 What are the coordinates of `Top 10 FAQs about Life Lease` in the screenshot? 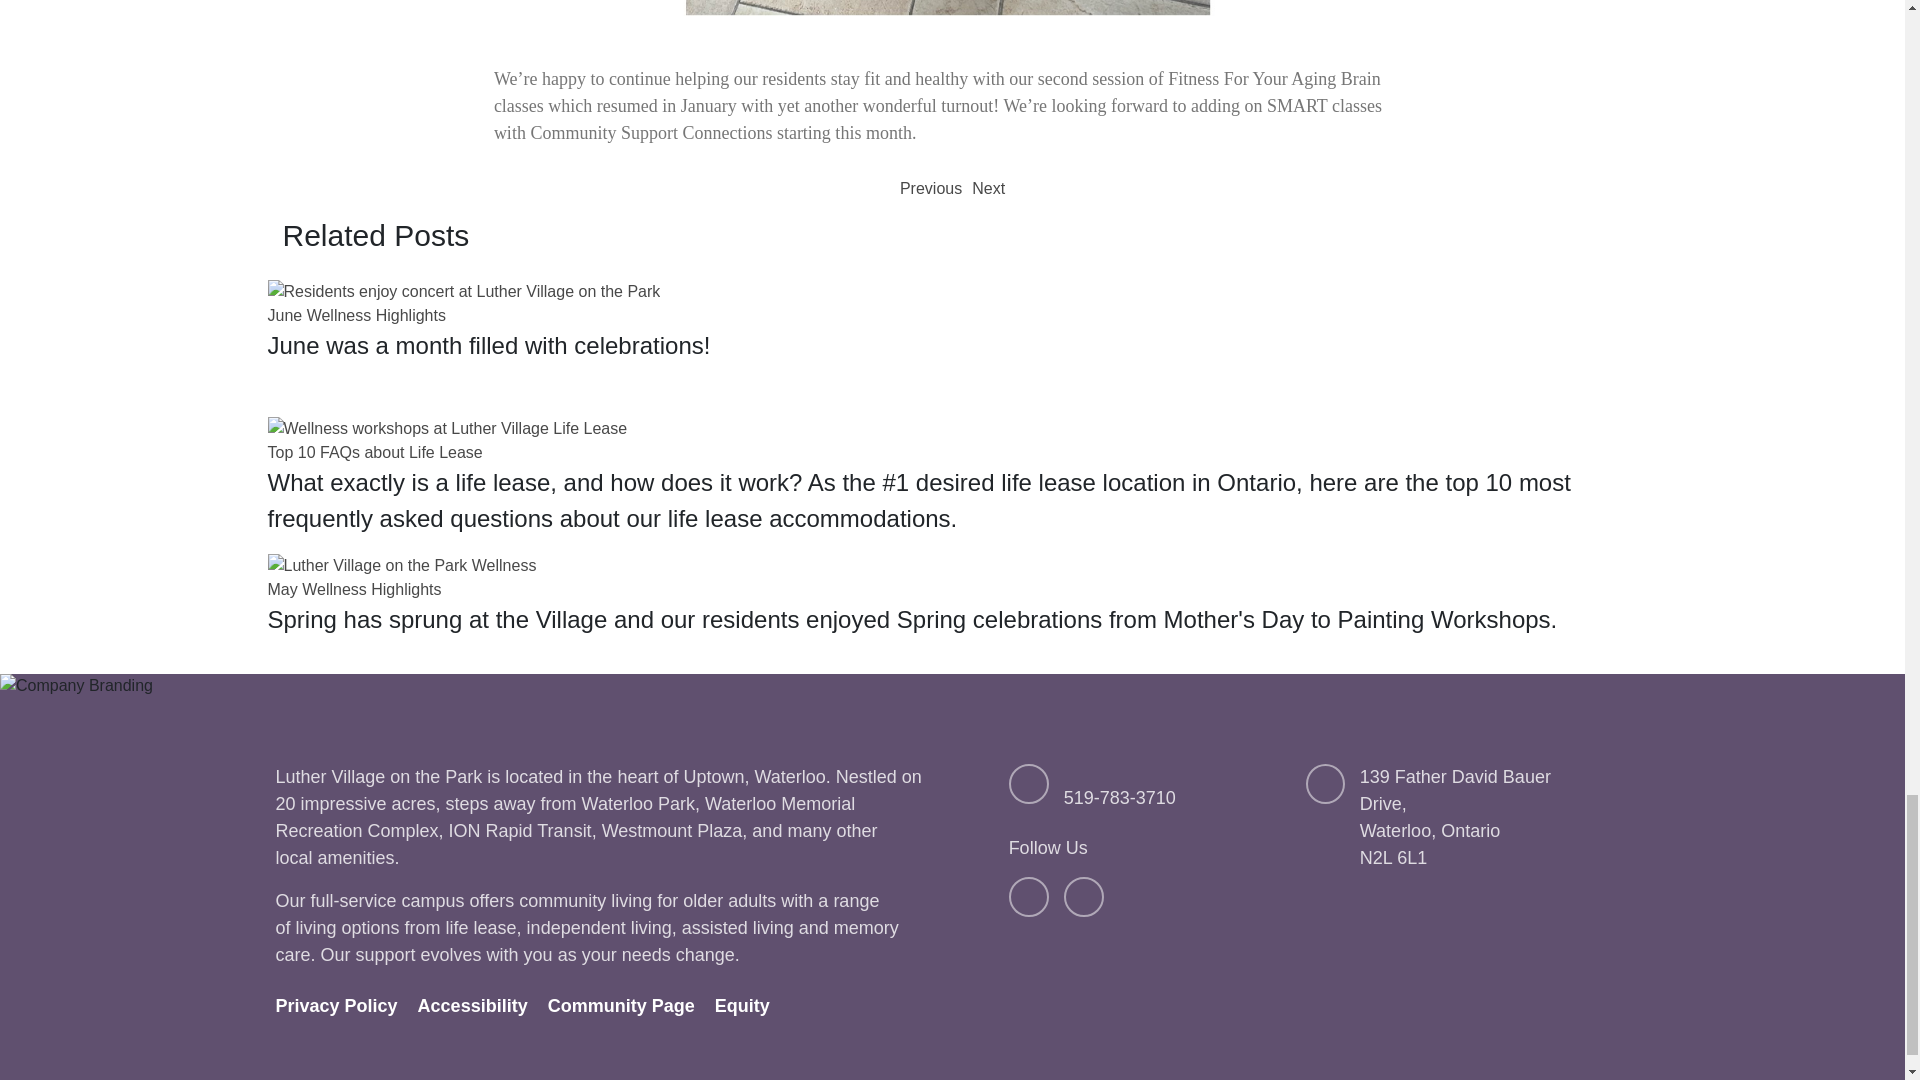 It's located at (376, 452).